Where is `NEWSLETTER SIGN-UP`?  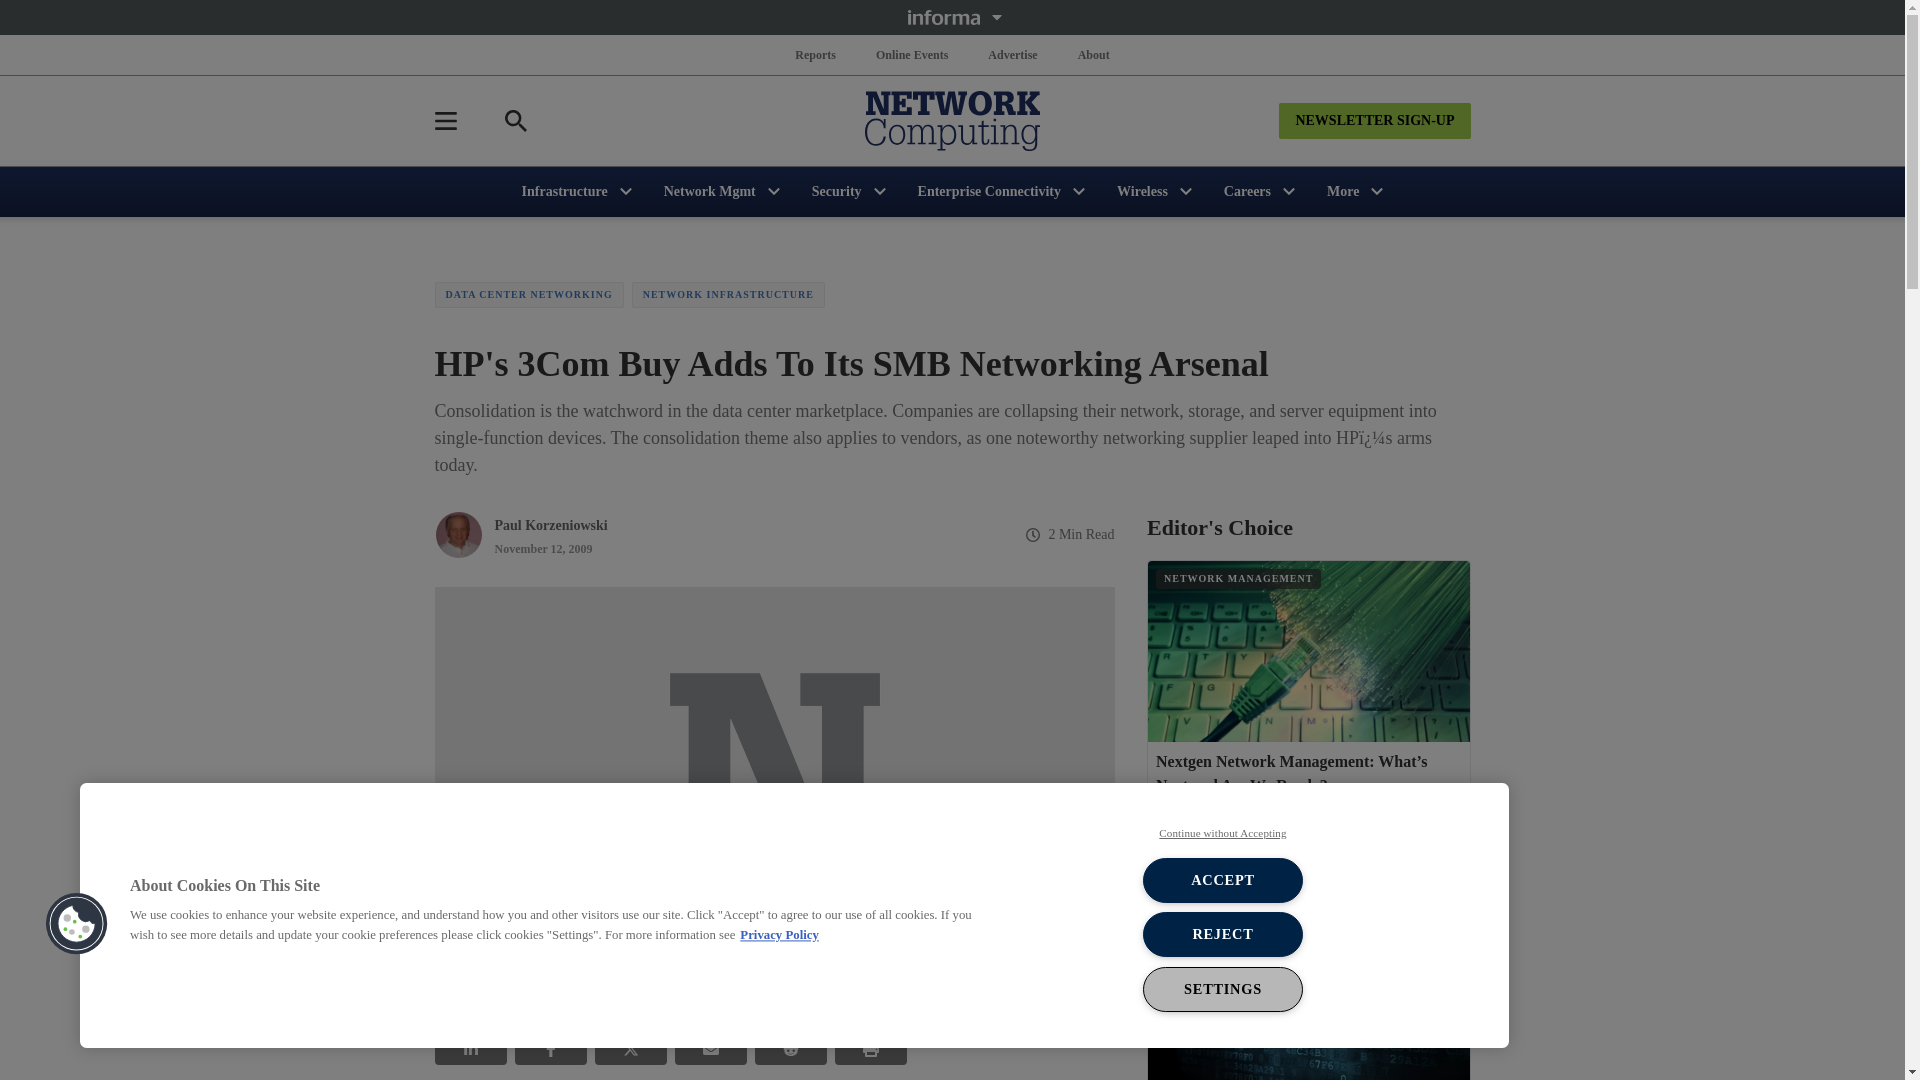
NEWSLETTER SIGN-UP is located at coordinates (1374, 120).